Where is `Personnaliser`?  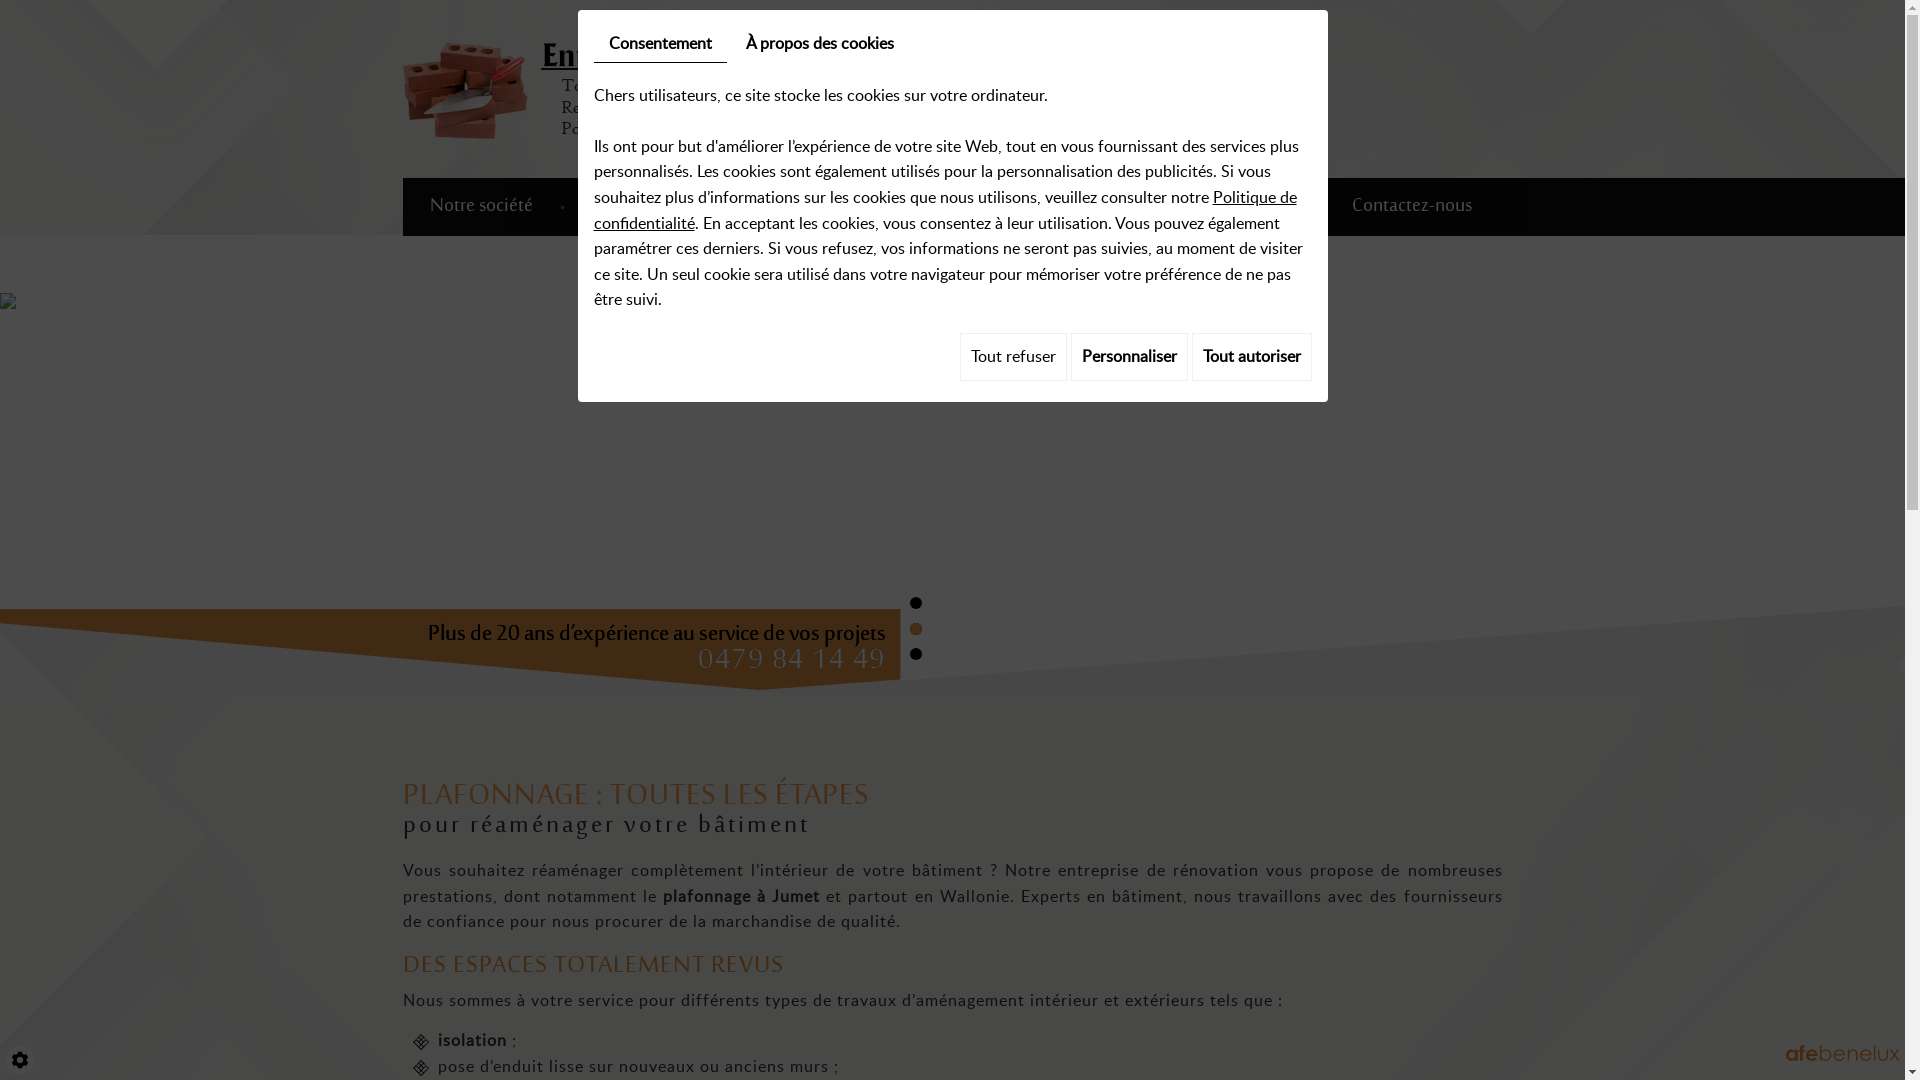 Personnaliser is located at coordinates (1128, 357).